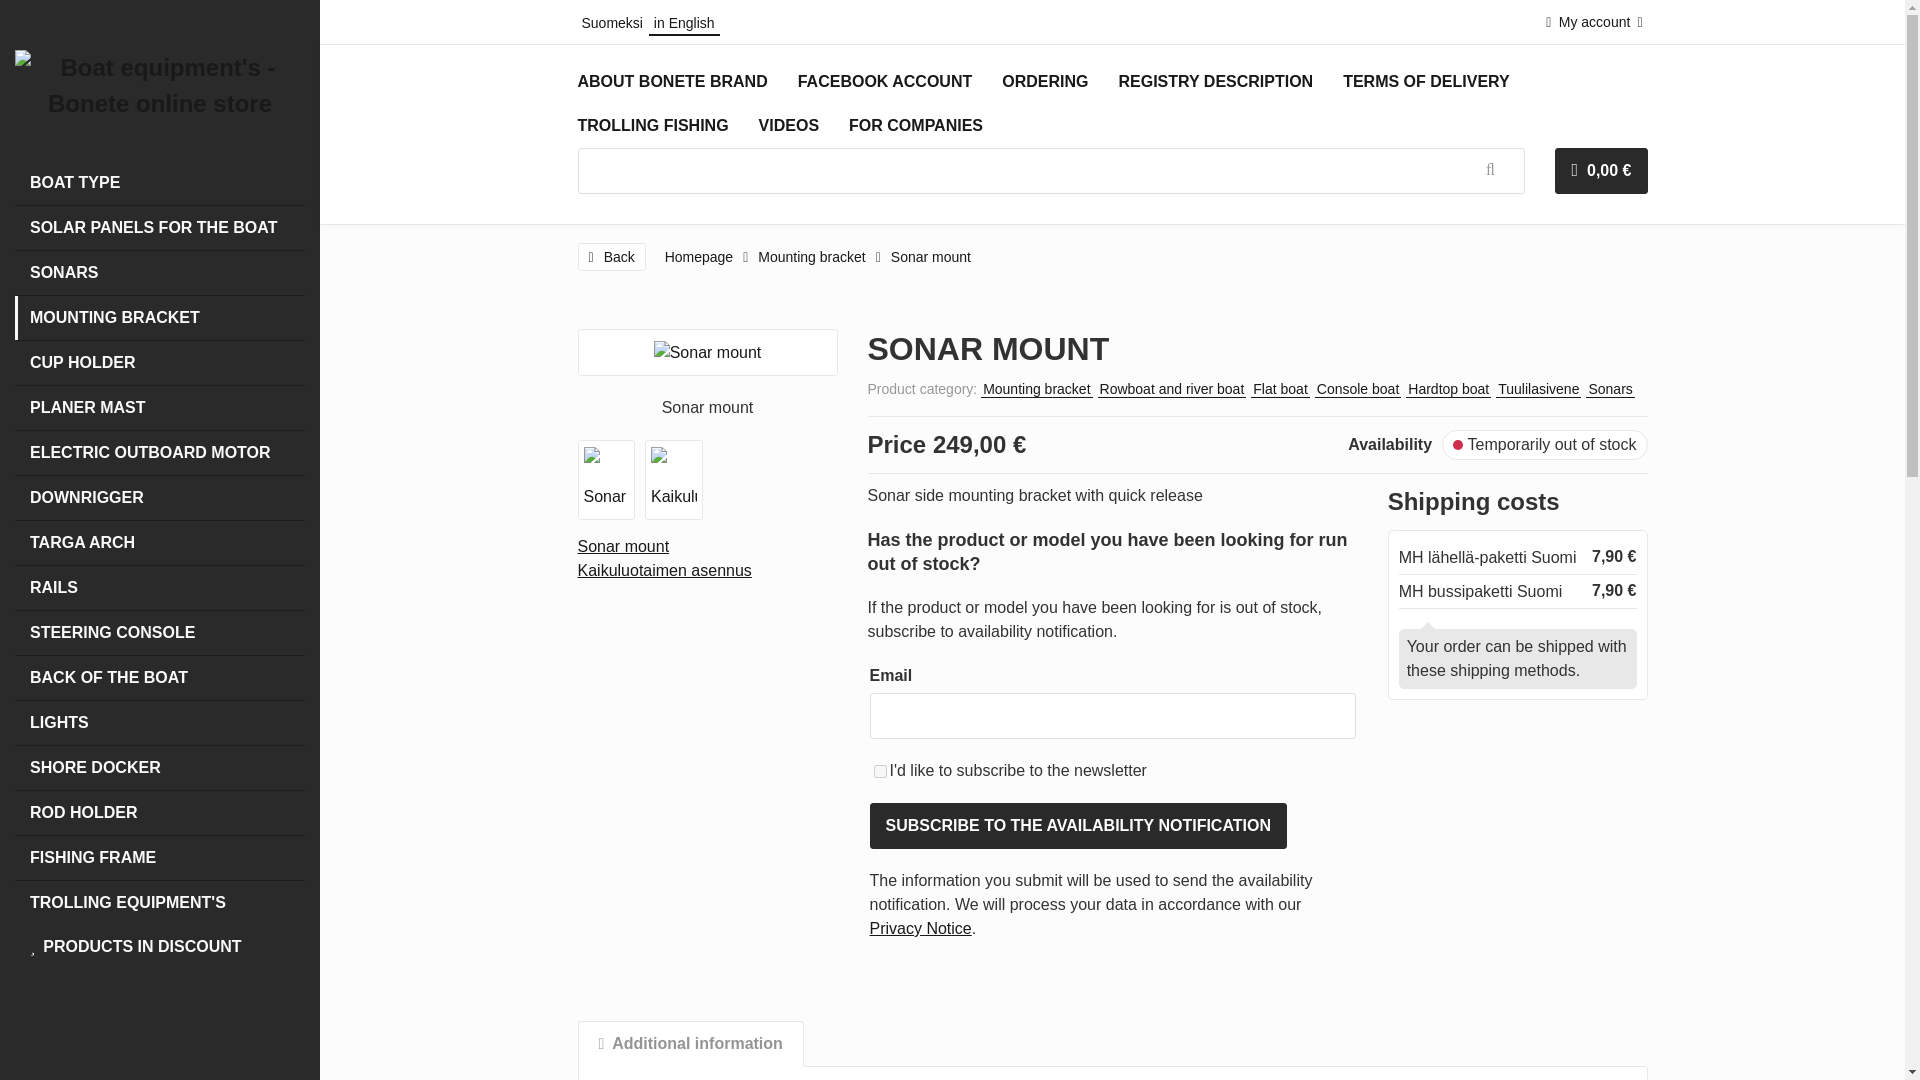 The width and height of the screenshot is (1920, 1080). Describe the element at coordinates (160, 272) in the screenshot. I see `SONARS` at that location.